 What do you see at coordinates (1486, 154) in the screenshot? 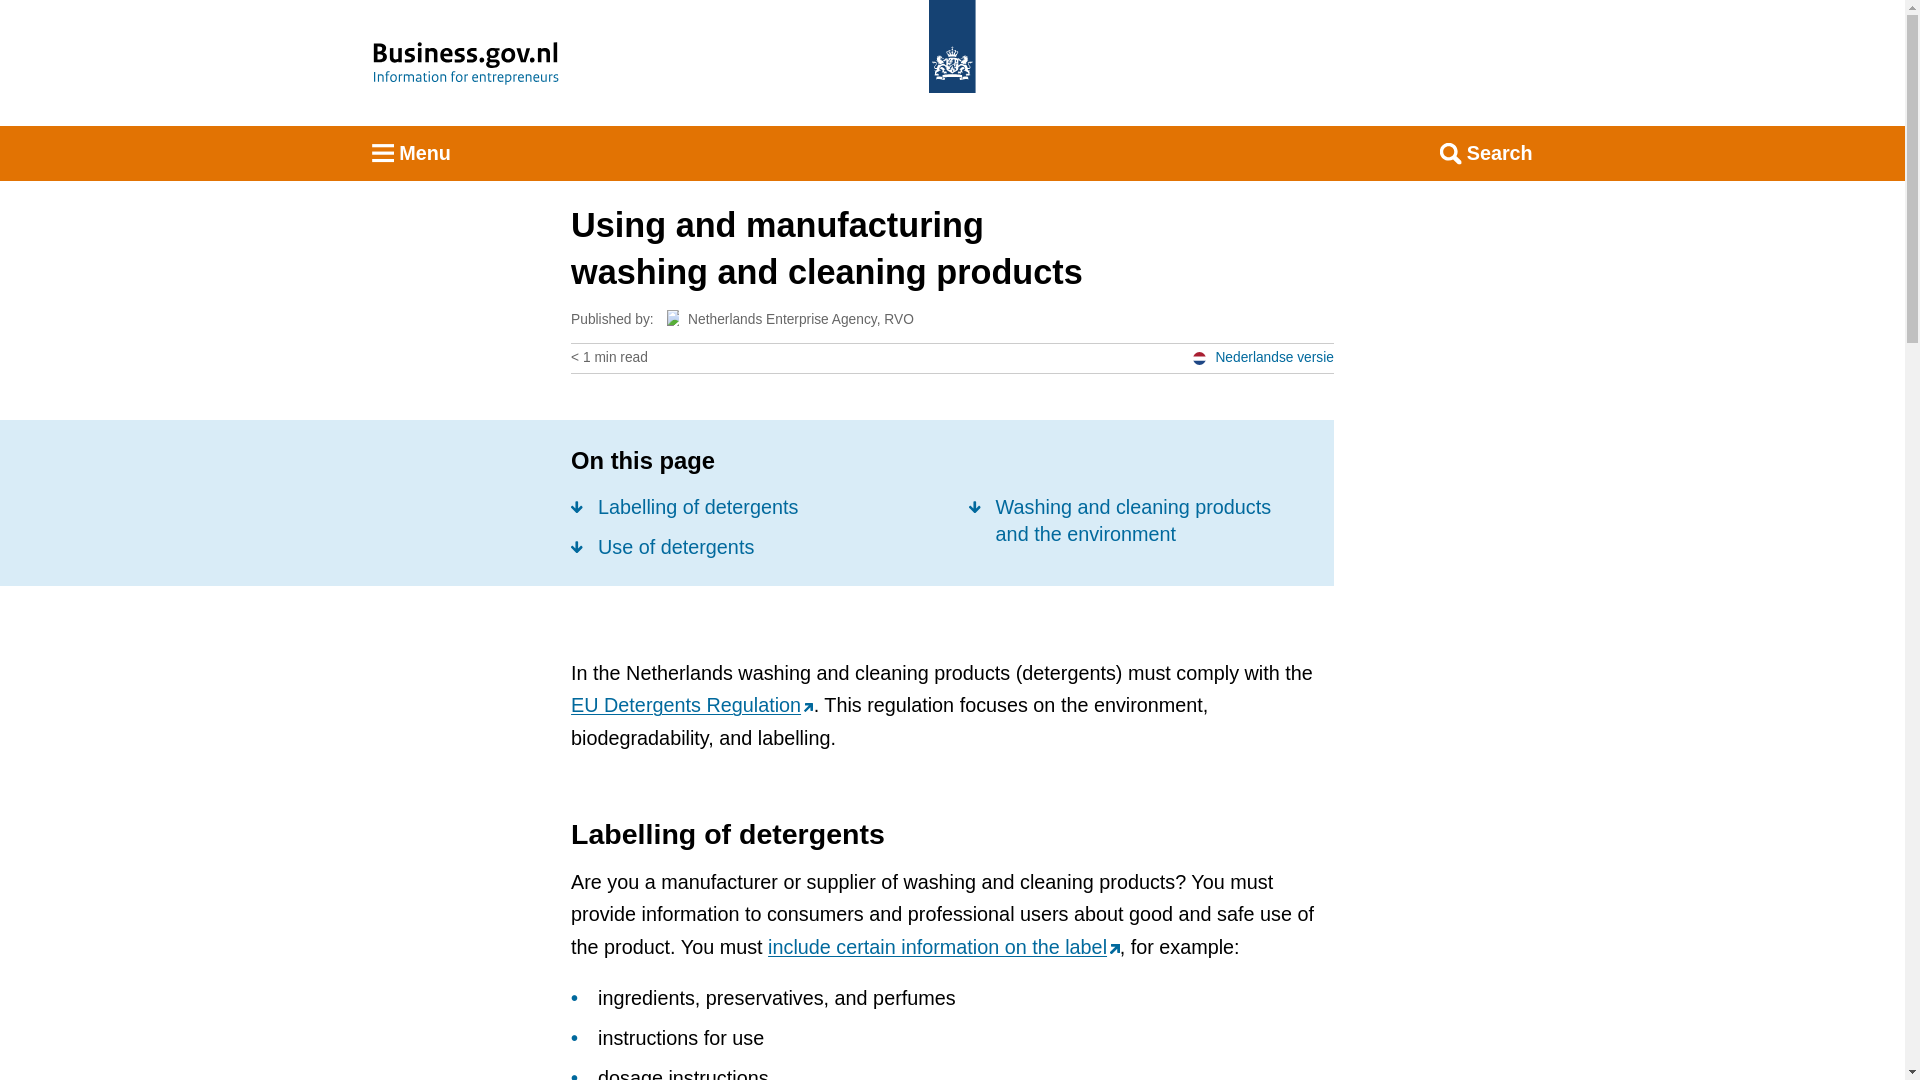
I see `Search` at bounding box center [1486, 154].